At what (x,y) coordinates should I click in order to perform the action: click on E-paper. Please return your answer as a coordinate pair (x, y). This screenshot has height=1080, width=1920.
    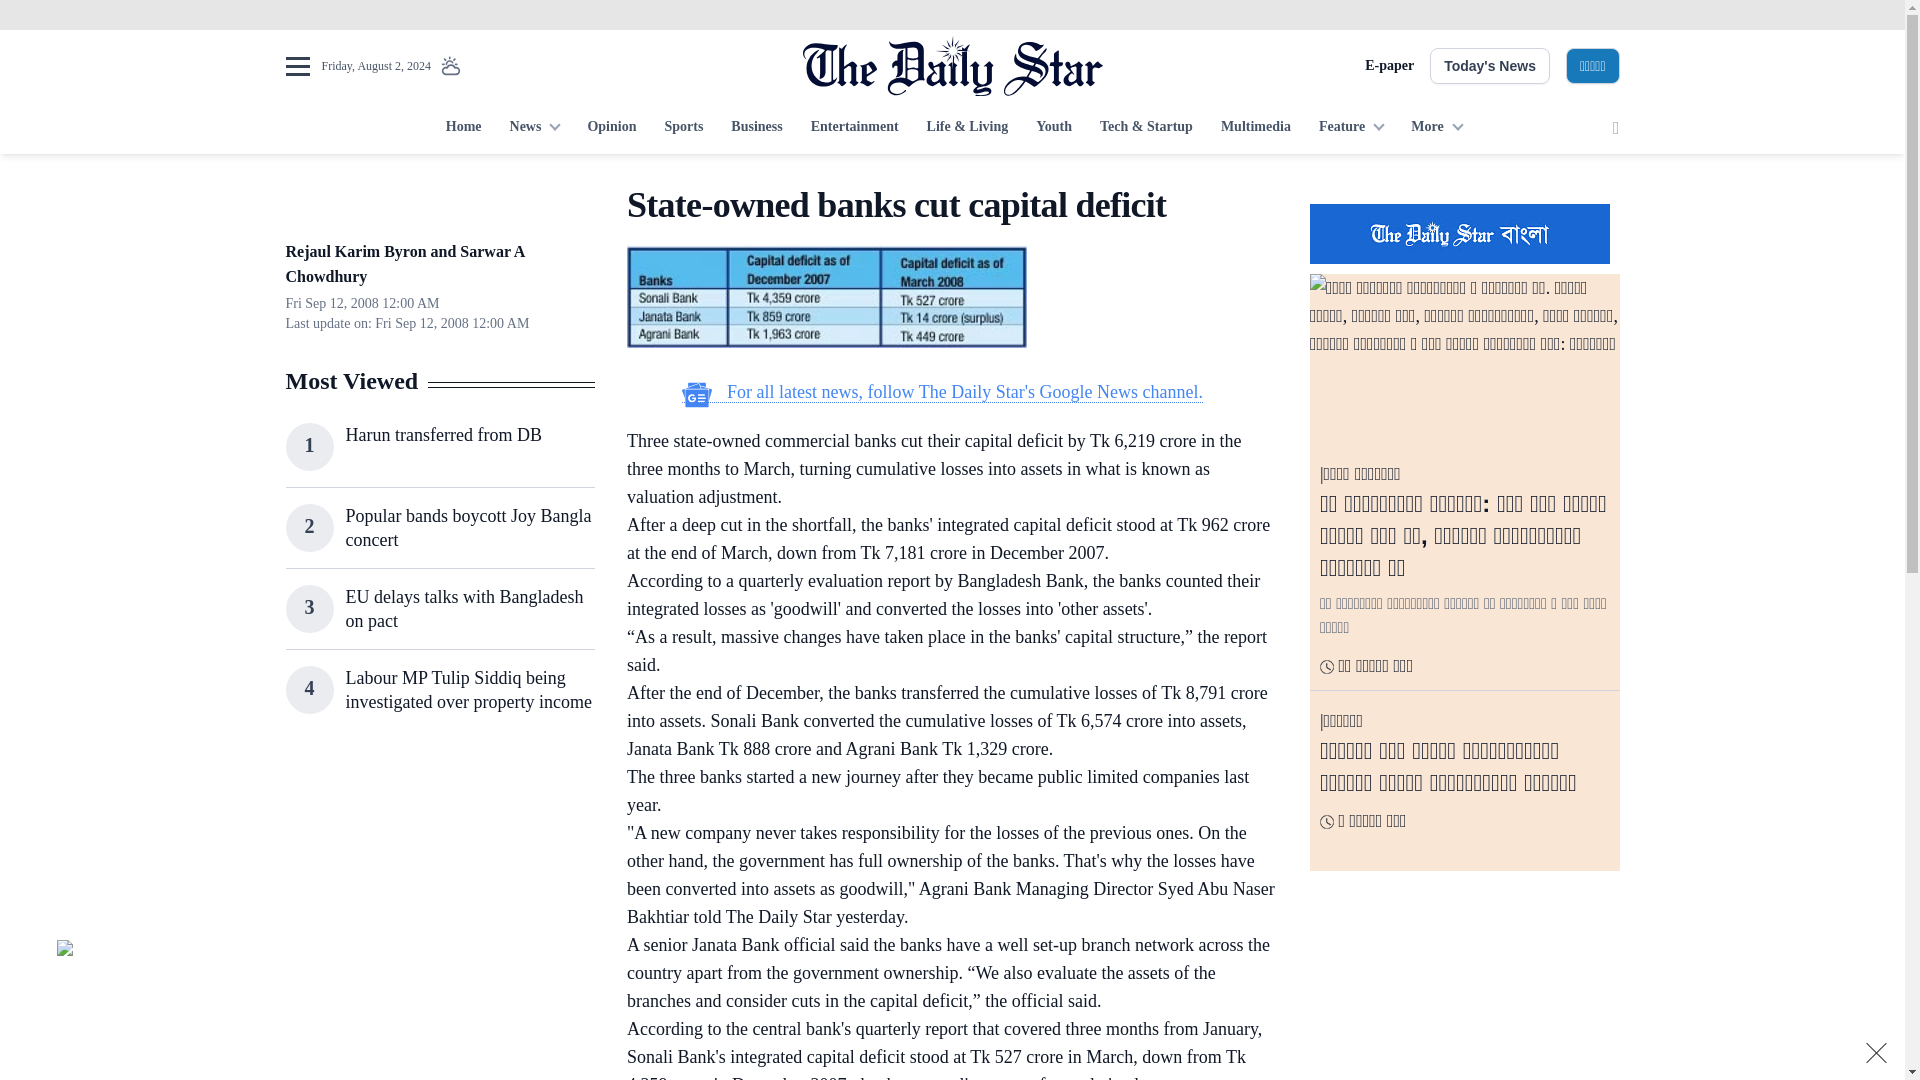
    Looking at the image, I should click on (1389, 66).